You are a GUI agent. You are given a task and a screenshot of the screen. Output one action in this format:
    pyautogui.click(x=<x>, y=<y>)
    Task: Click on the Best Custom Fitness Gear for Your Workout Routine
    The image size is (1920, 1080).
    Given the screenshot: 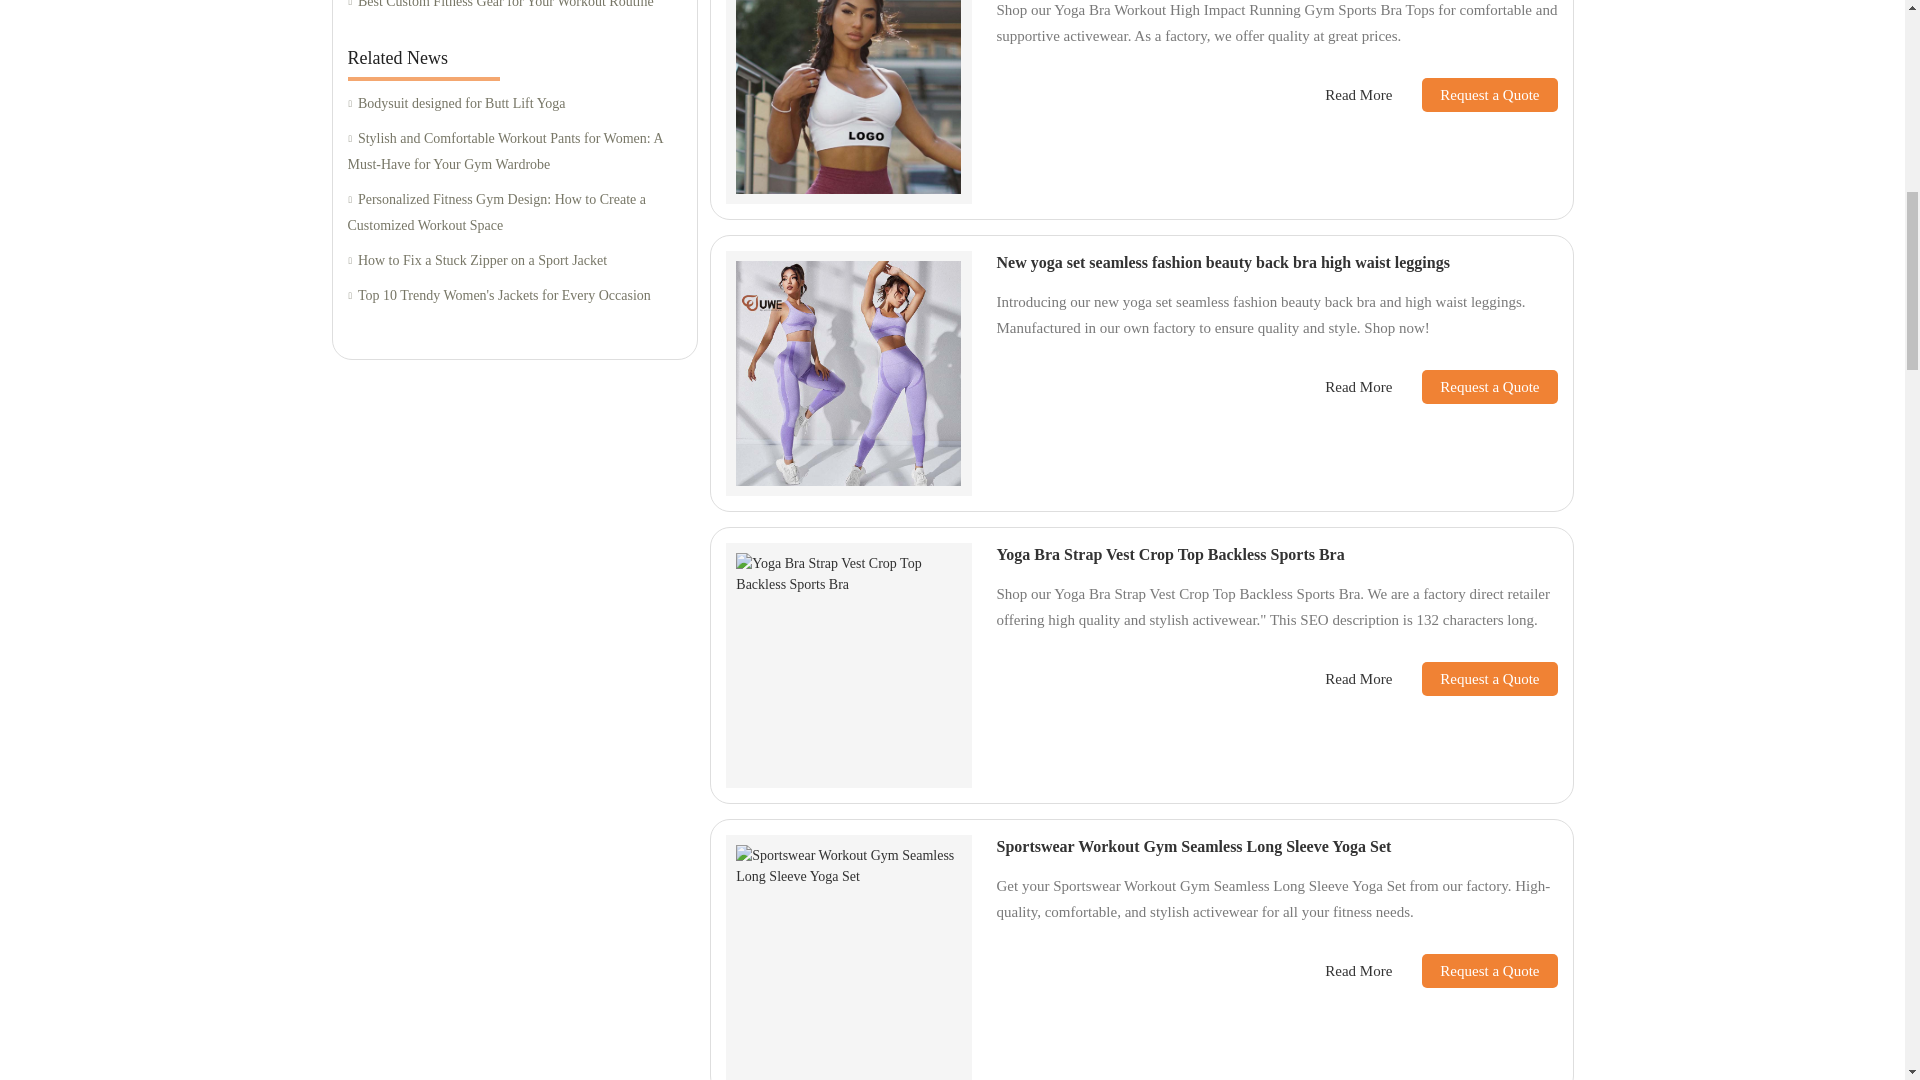 What is the action you would take?
    pyautogui.click(x=514, y=8)
    